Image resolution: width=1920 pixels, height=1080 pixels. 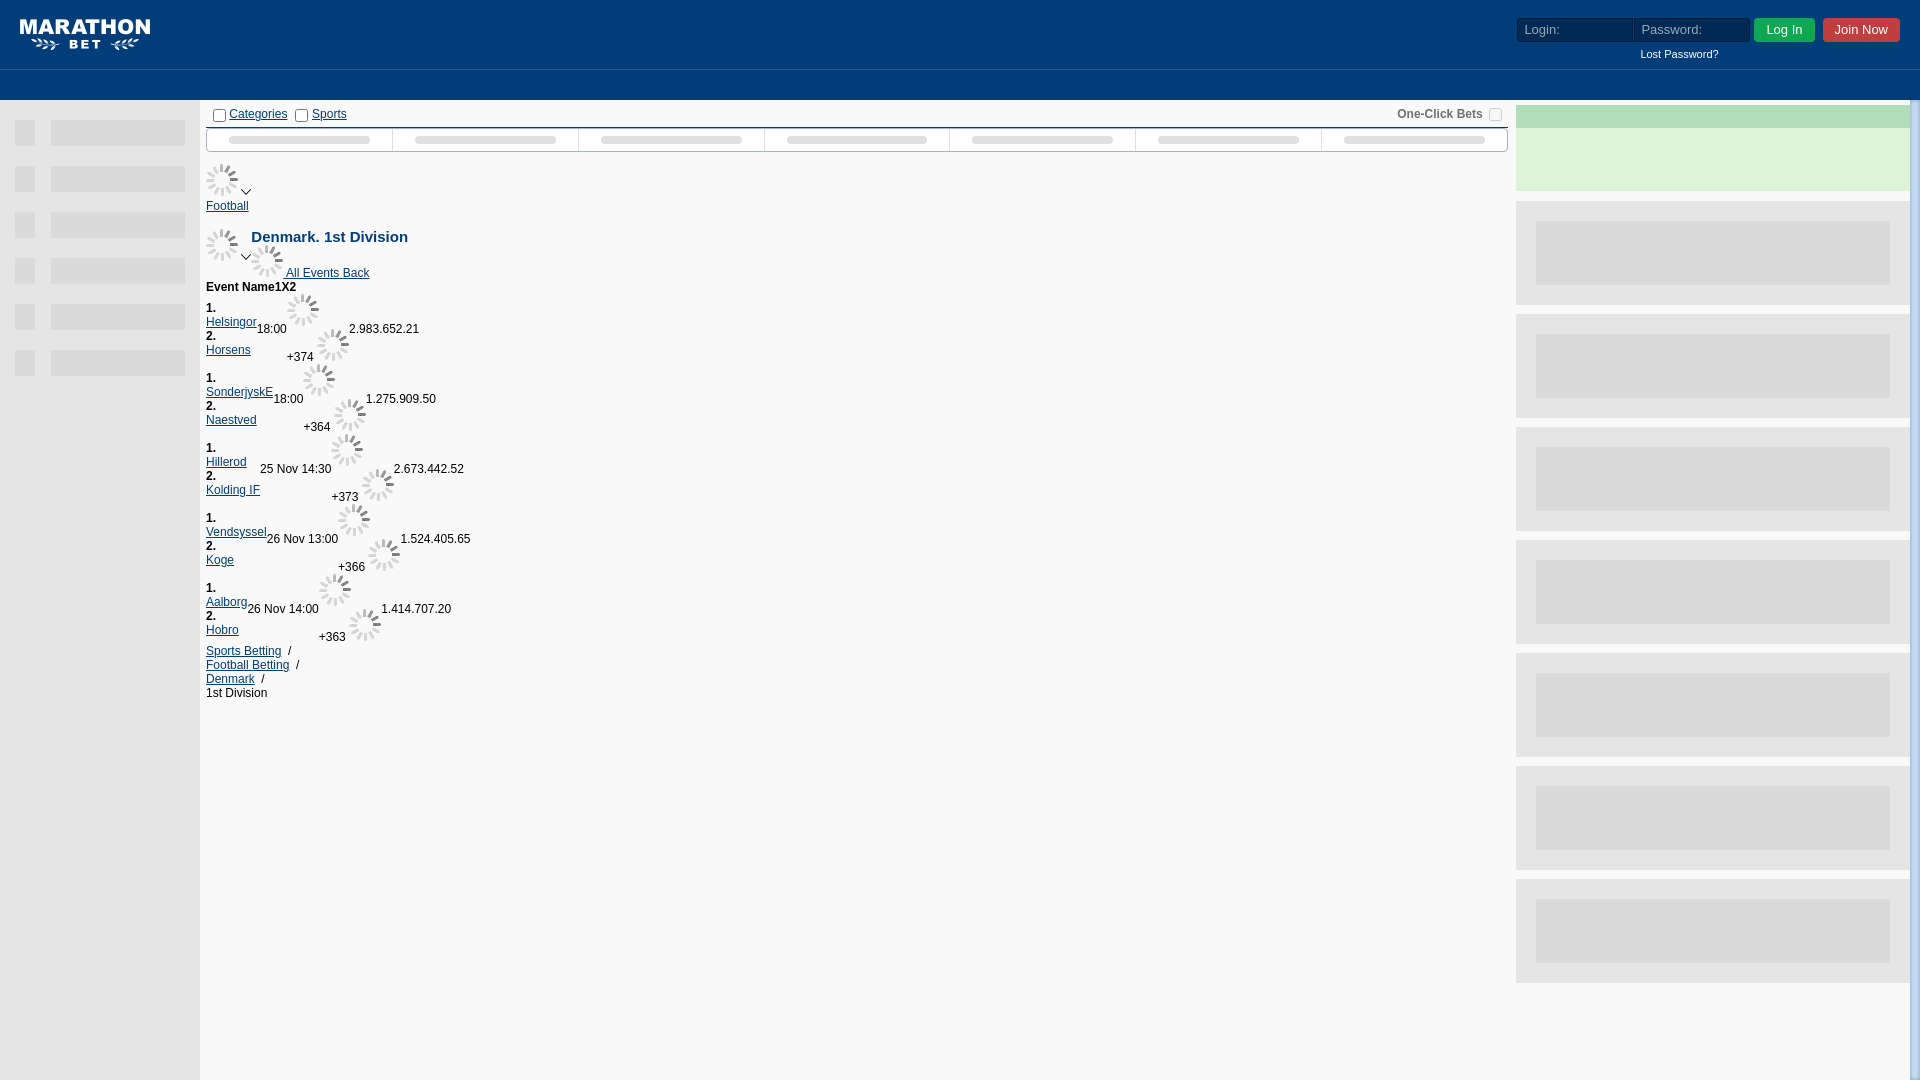 I want to click on Hillerod, so click(x=226, y=462).